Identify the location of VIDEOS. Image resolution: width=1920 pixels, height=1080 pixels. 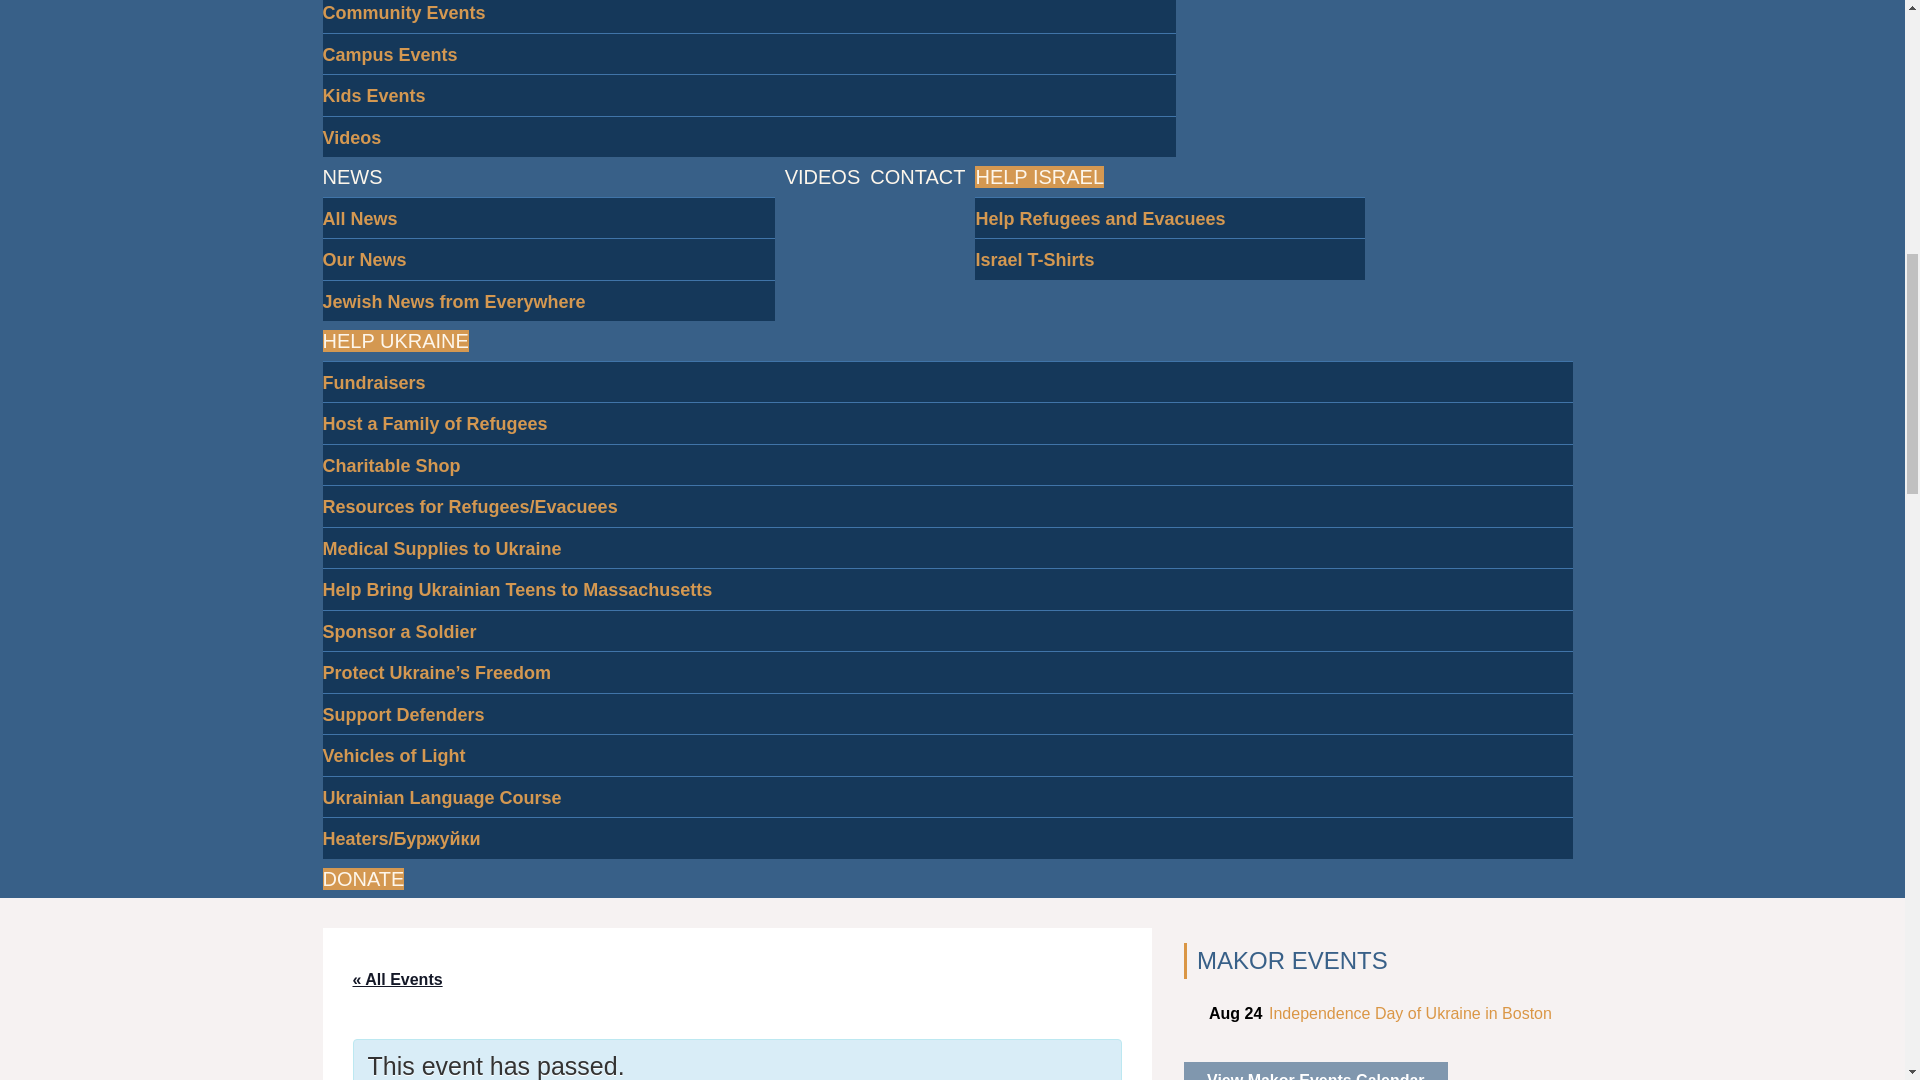
(822, 176).